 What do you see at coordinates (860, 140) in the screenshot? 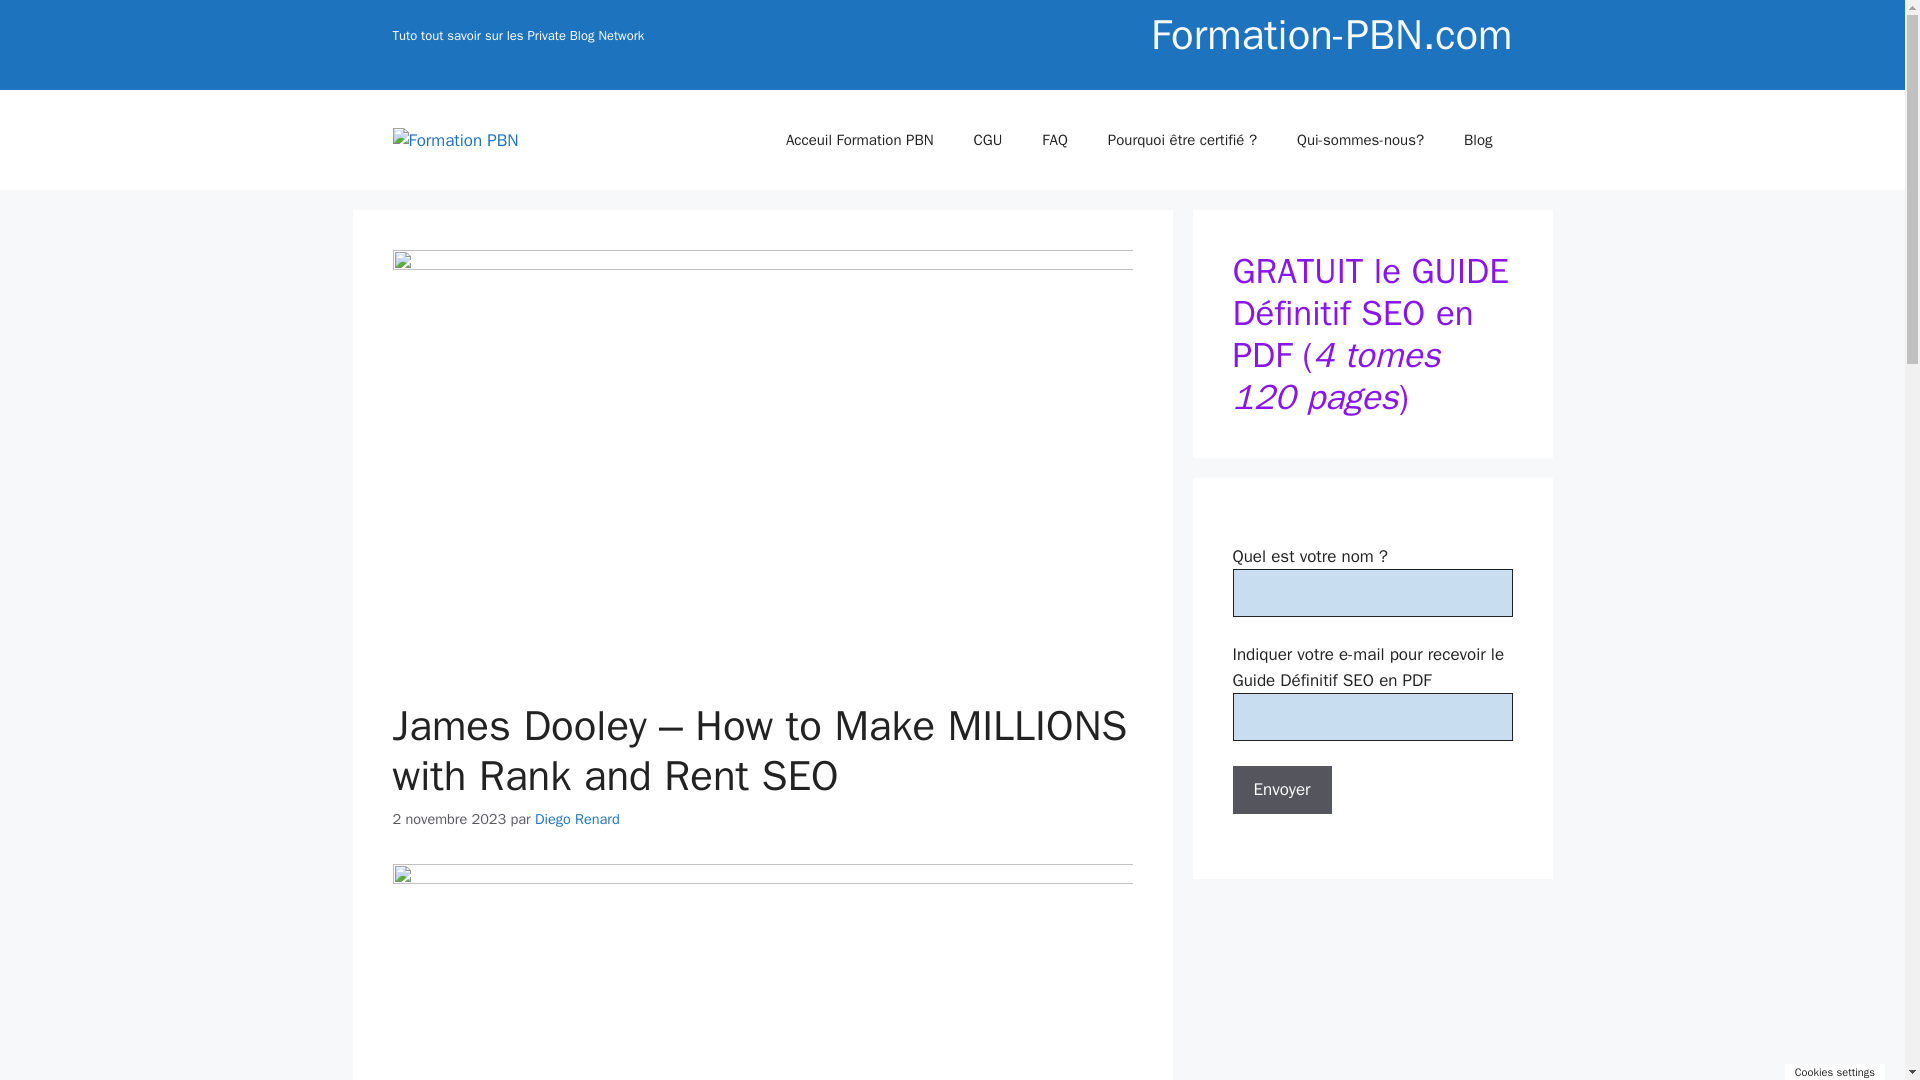
I see `Acceuil Formation PBN` at bounding box center [860, 140].